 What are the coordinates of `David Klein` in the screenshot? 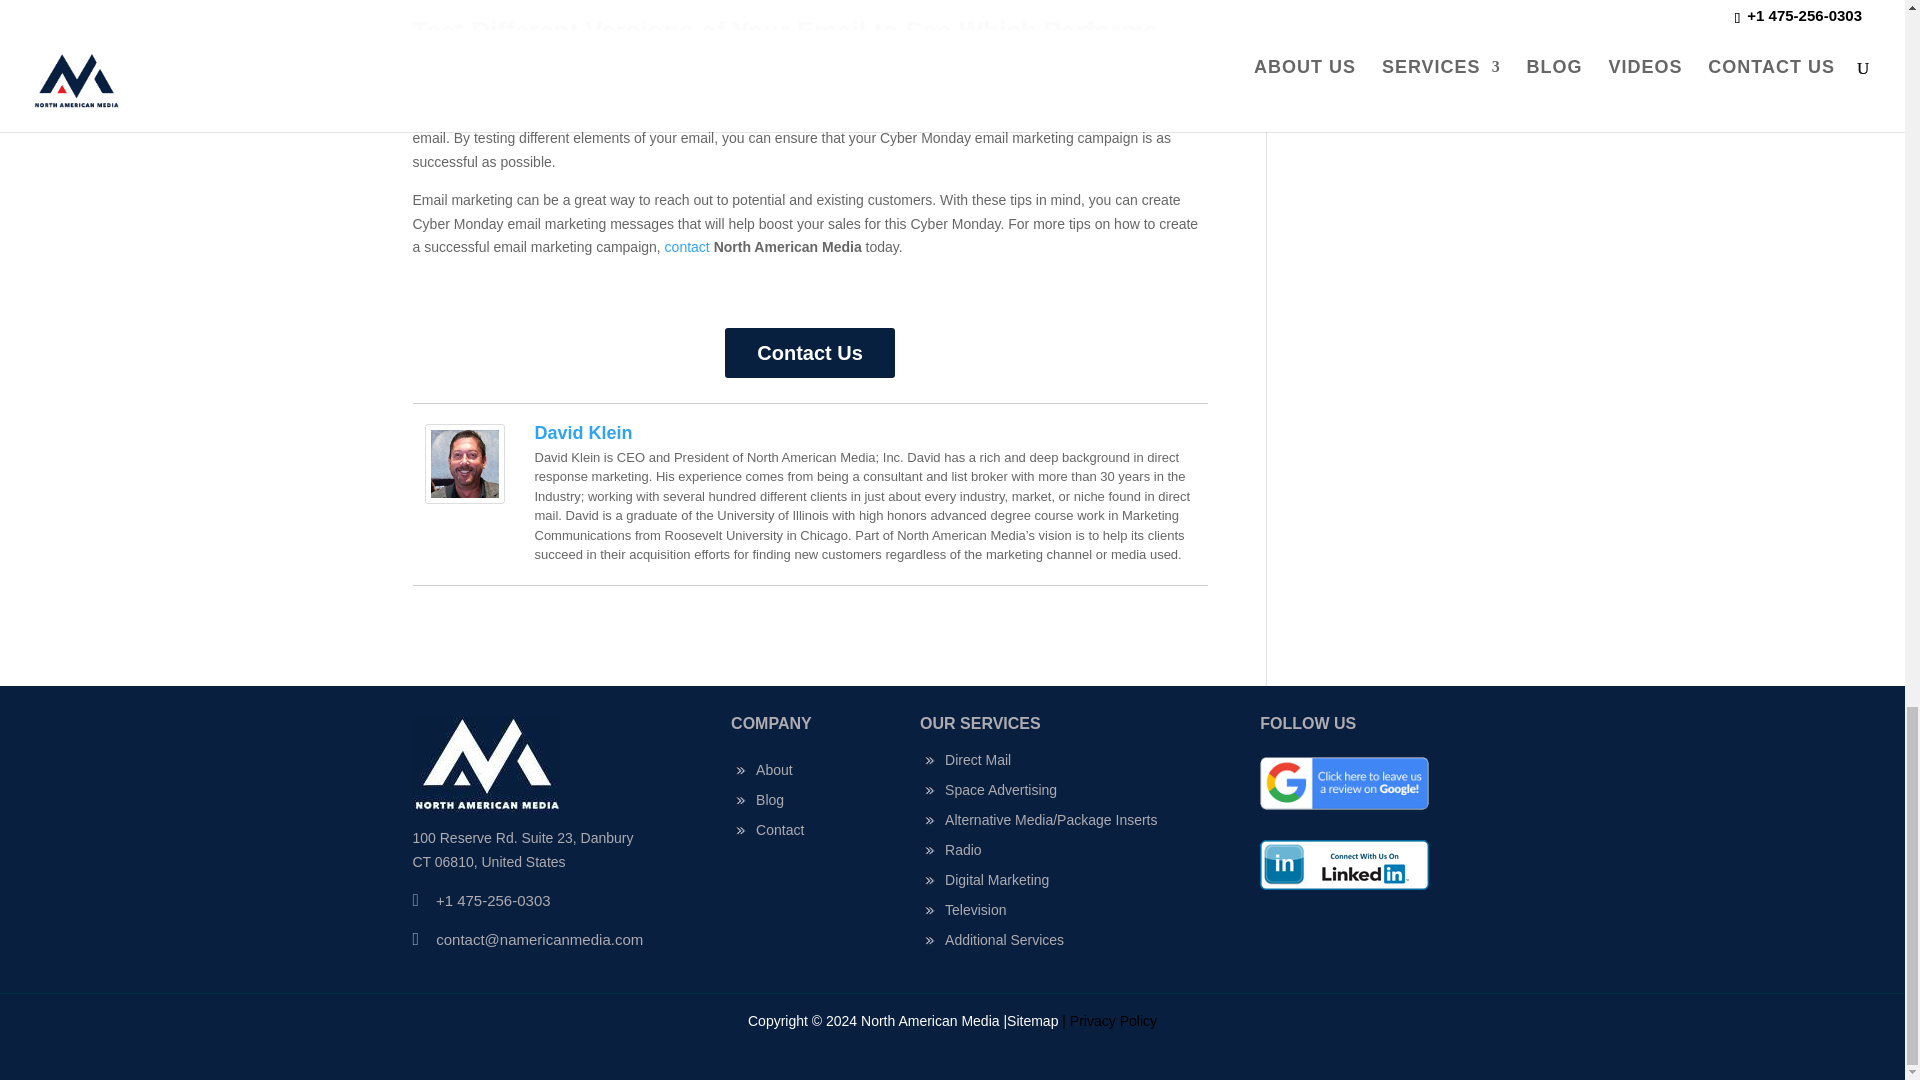 It's located at (464, 490).